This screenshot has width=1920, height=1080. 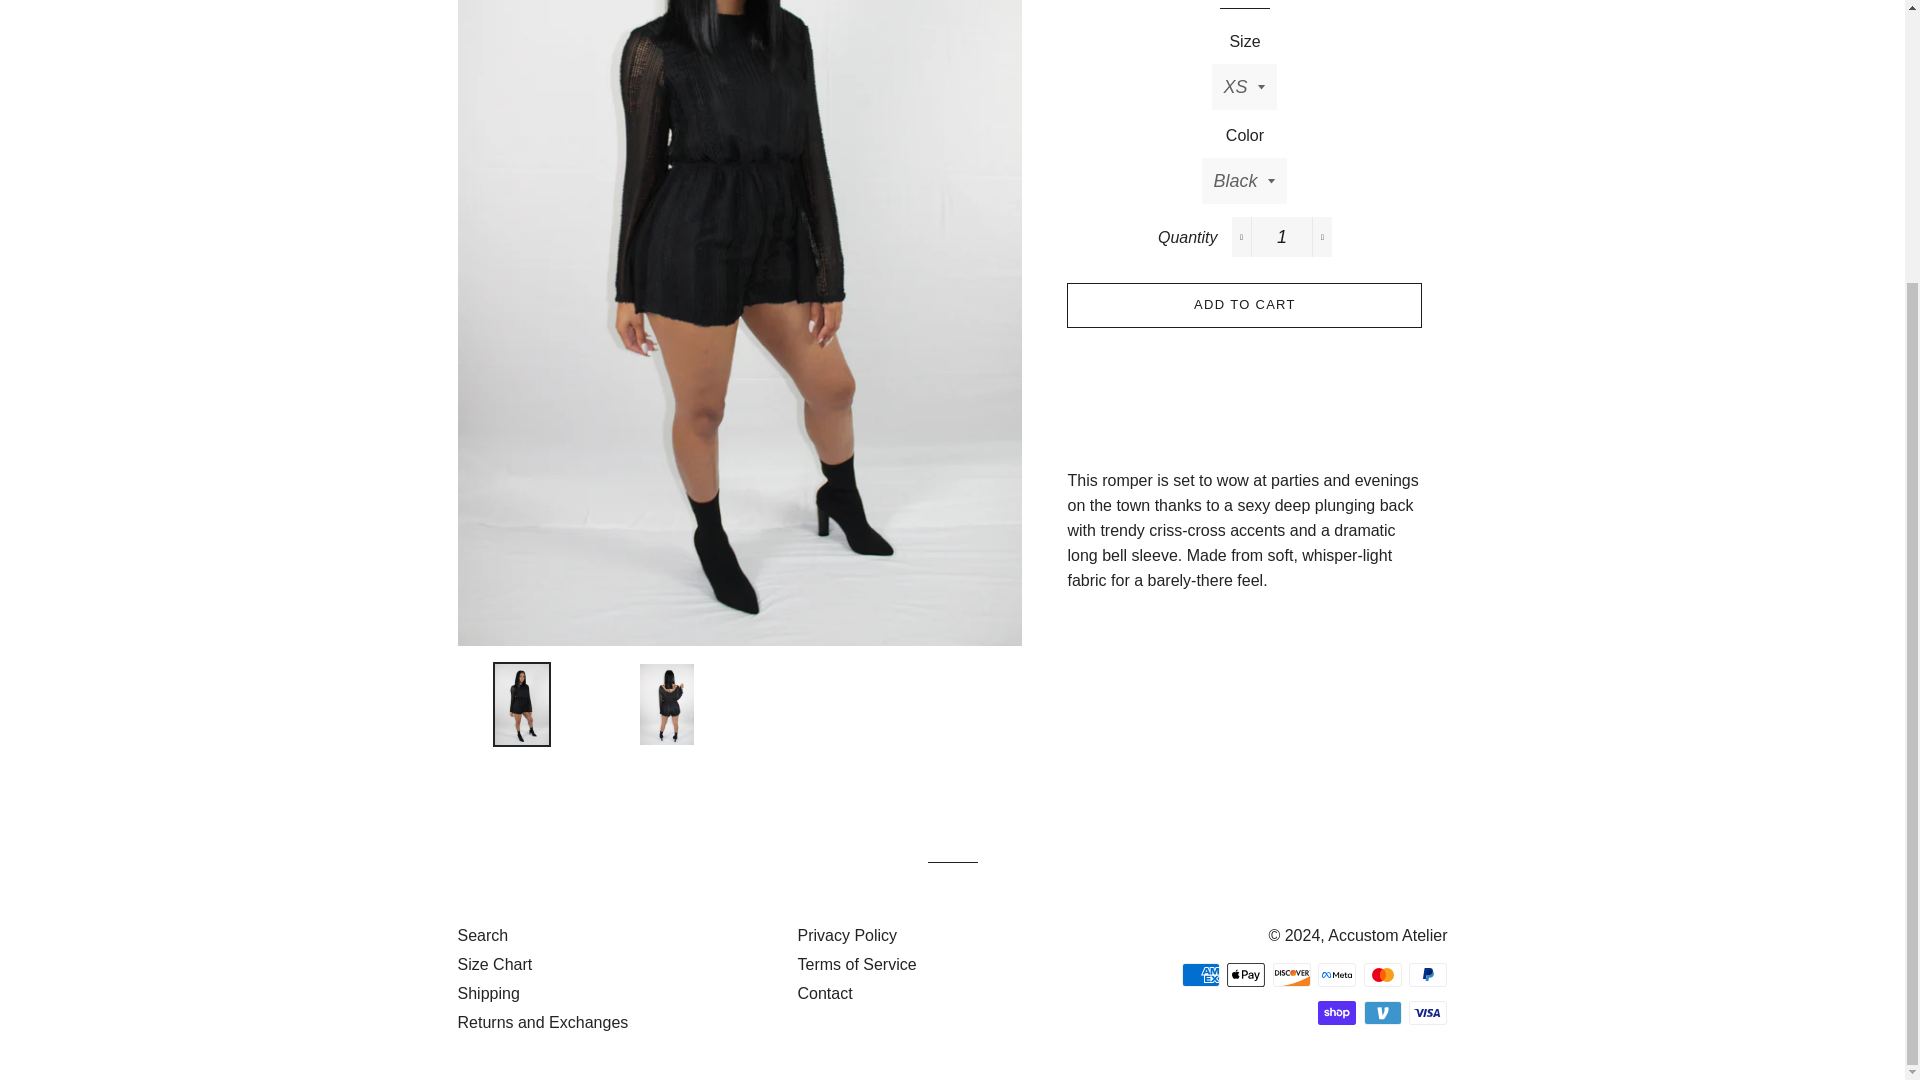 I want to click on Shop Pay, so click(x=1336, y=1012).